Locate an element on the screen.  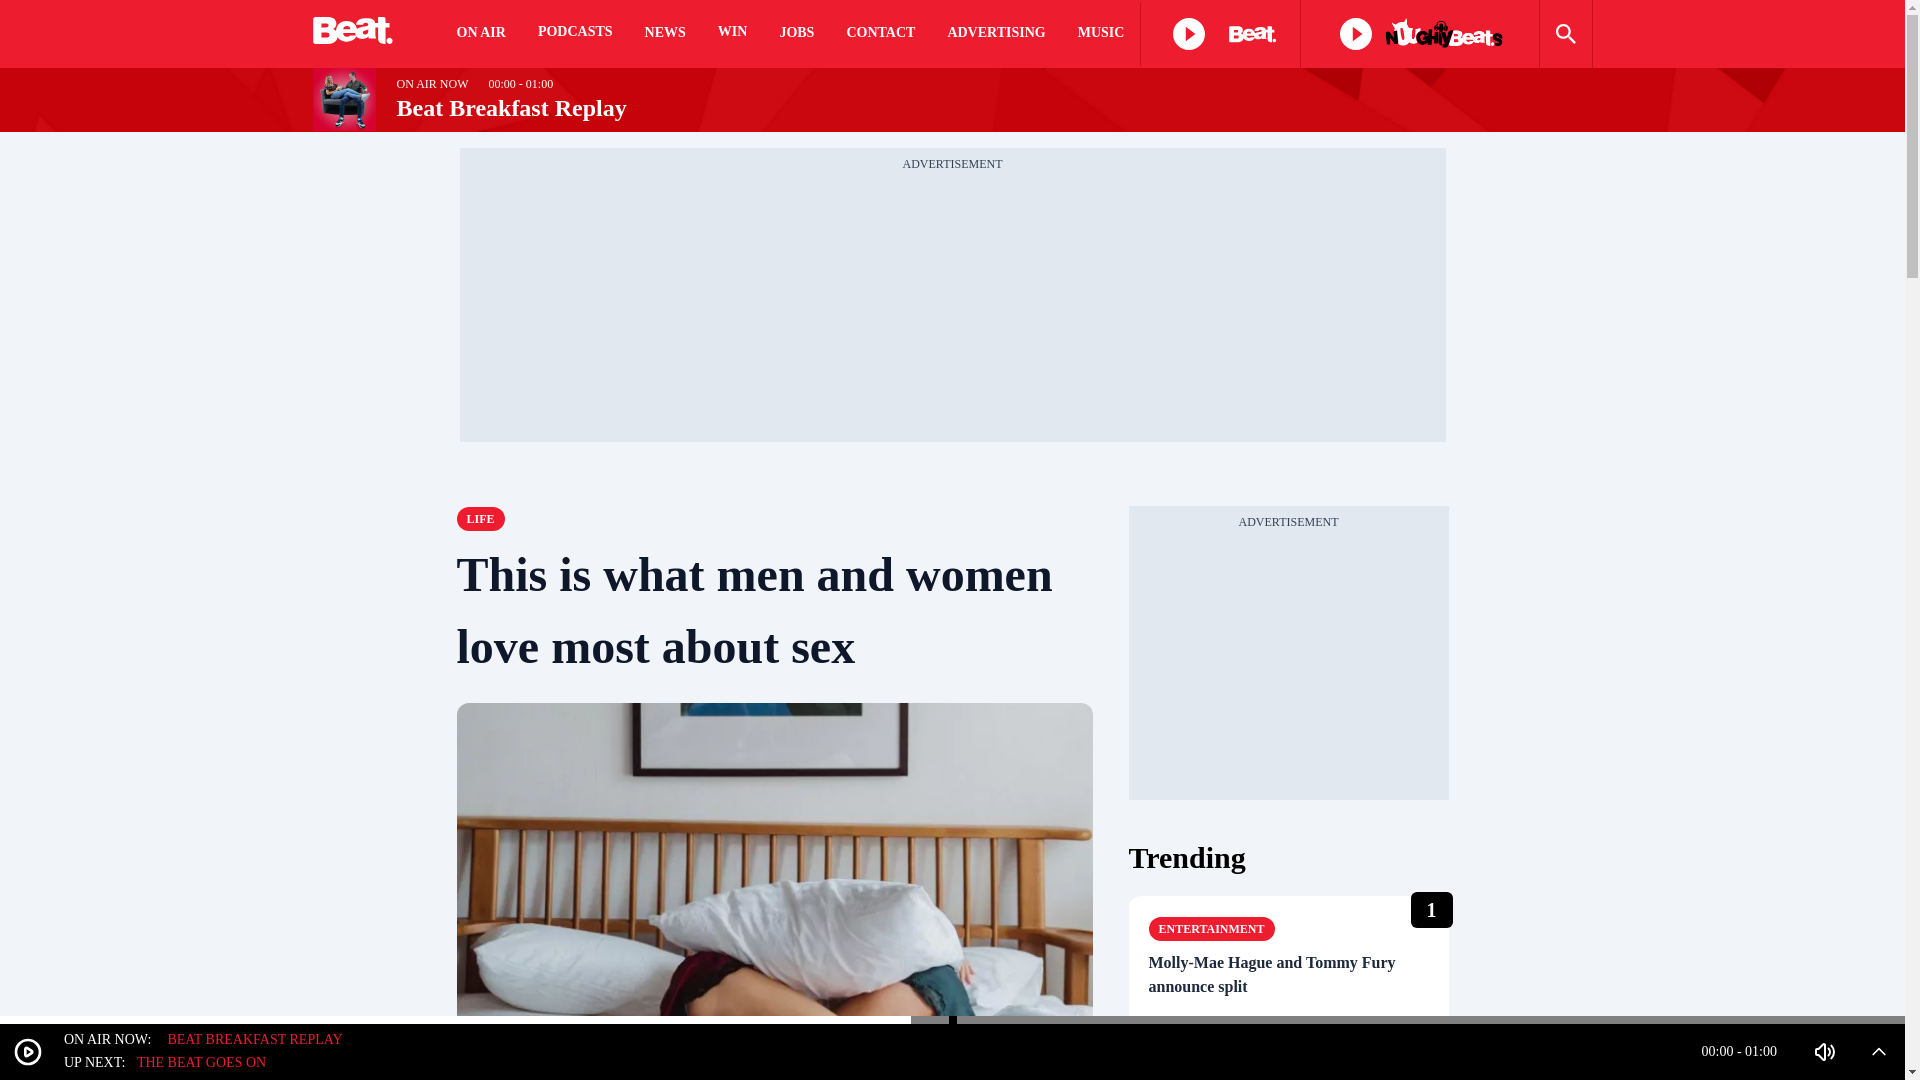
Molly-Mae Hague and Tommy Fury announce split is located at coordinates (1288, 975).